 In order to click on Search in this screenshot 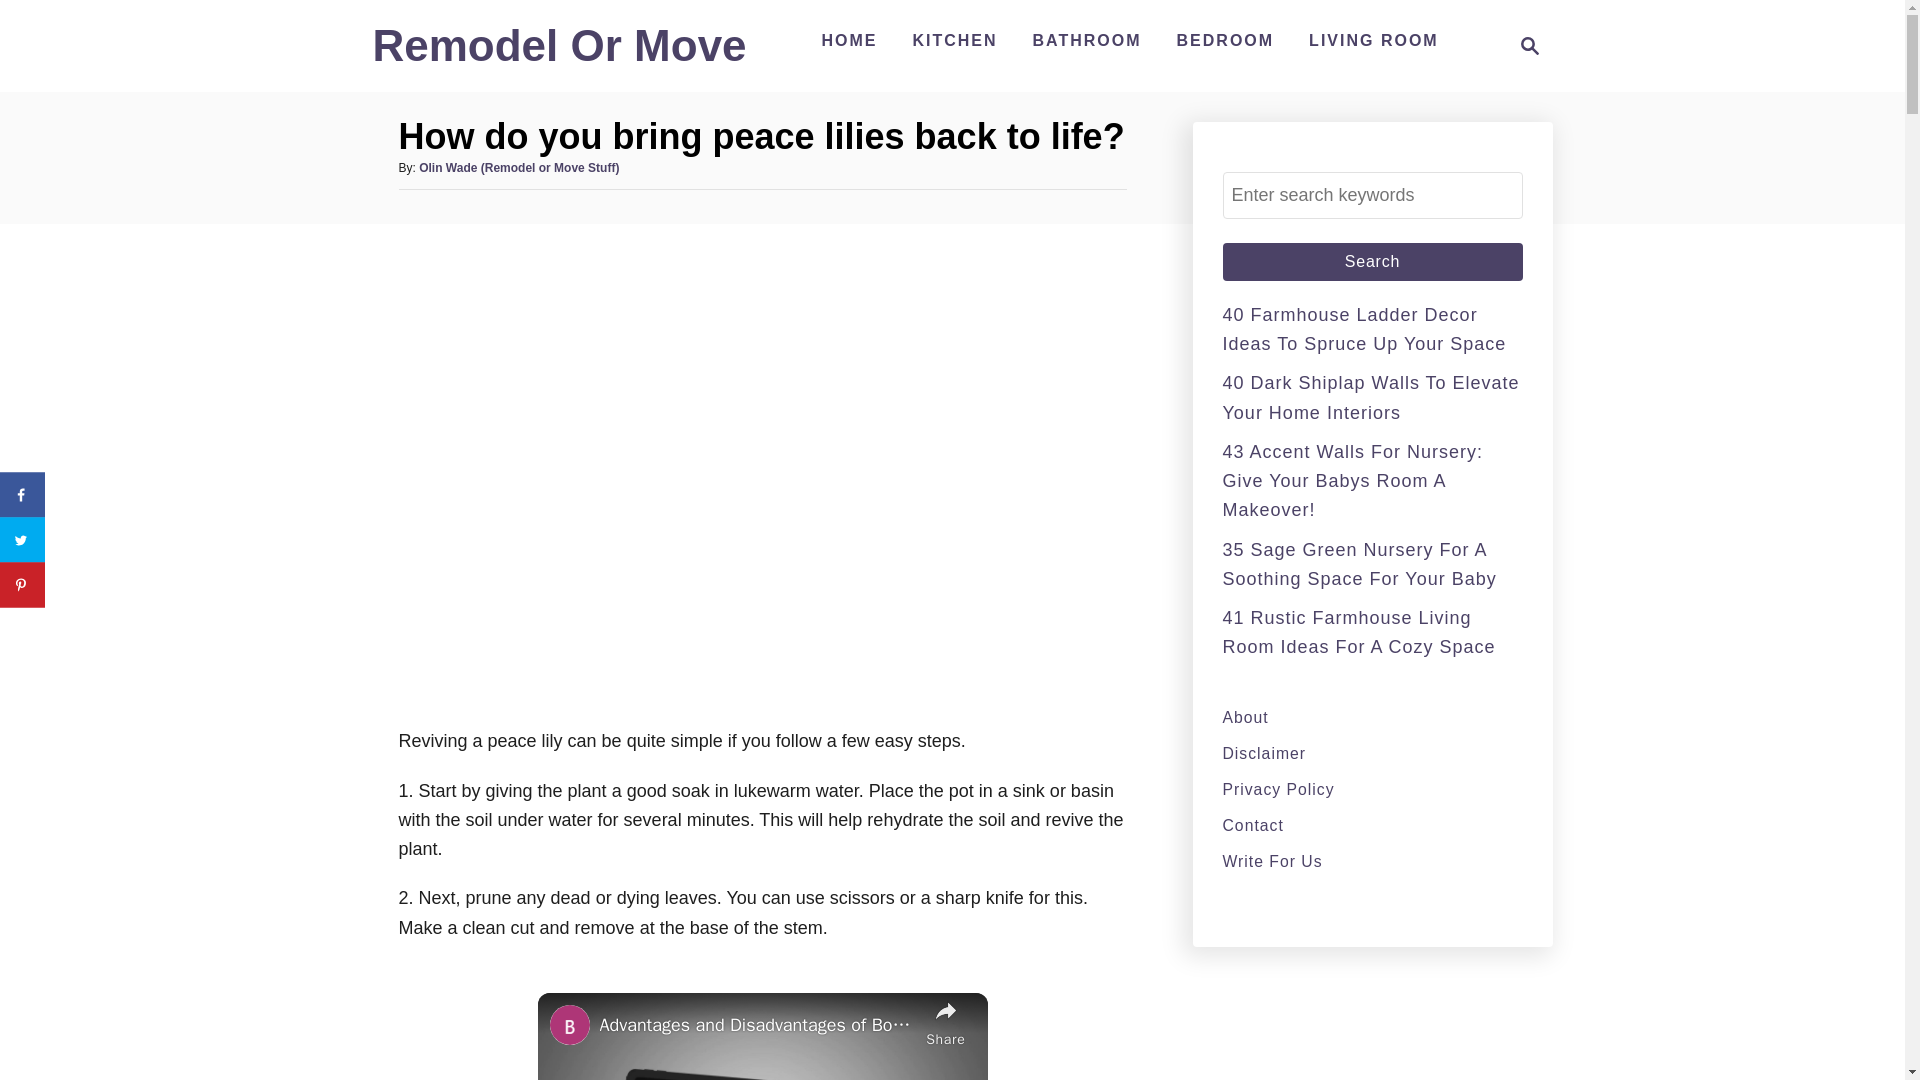, I will do `click(848, 40)`.